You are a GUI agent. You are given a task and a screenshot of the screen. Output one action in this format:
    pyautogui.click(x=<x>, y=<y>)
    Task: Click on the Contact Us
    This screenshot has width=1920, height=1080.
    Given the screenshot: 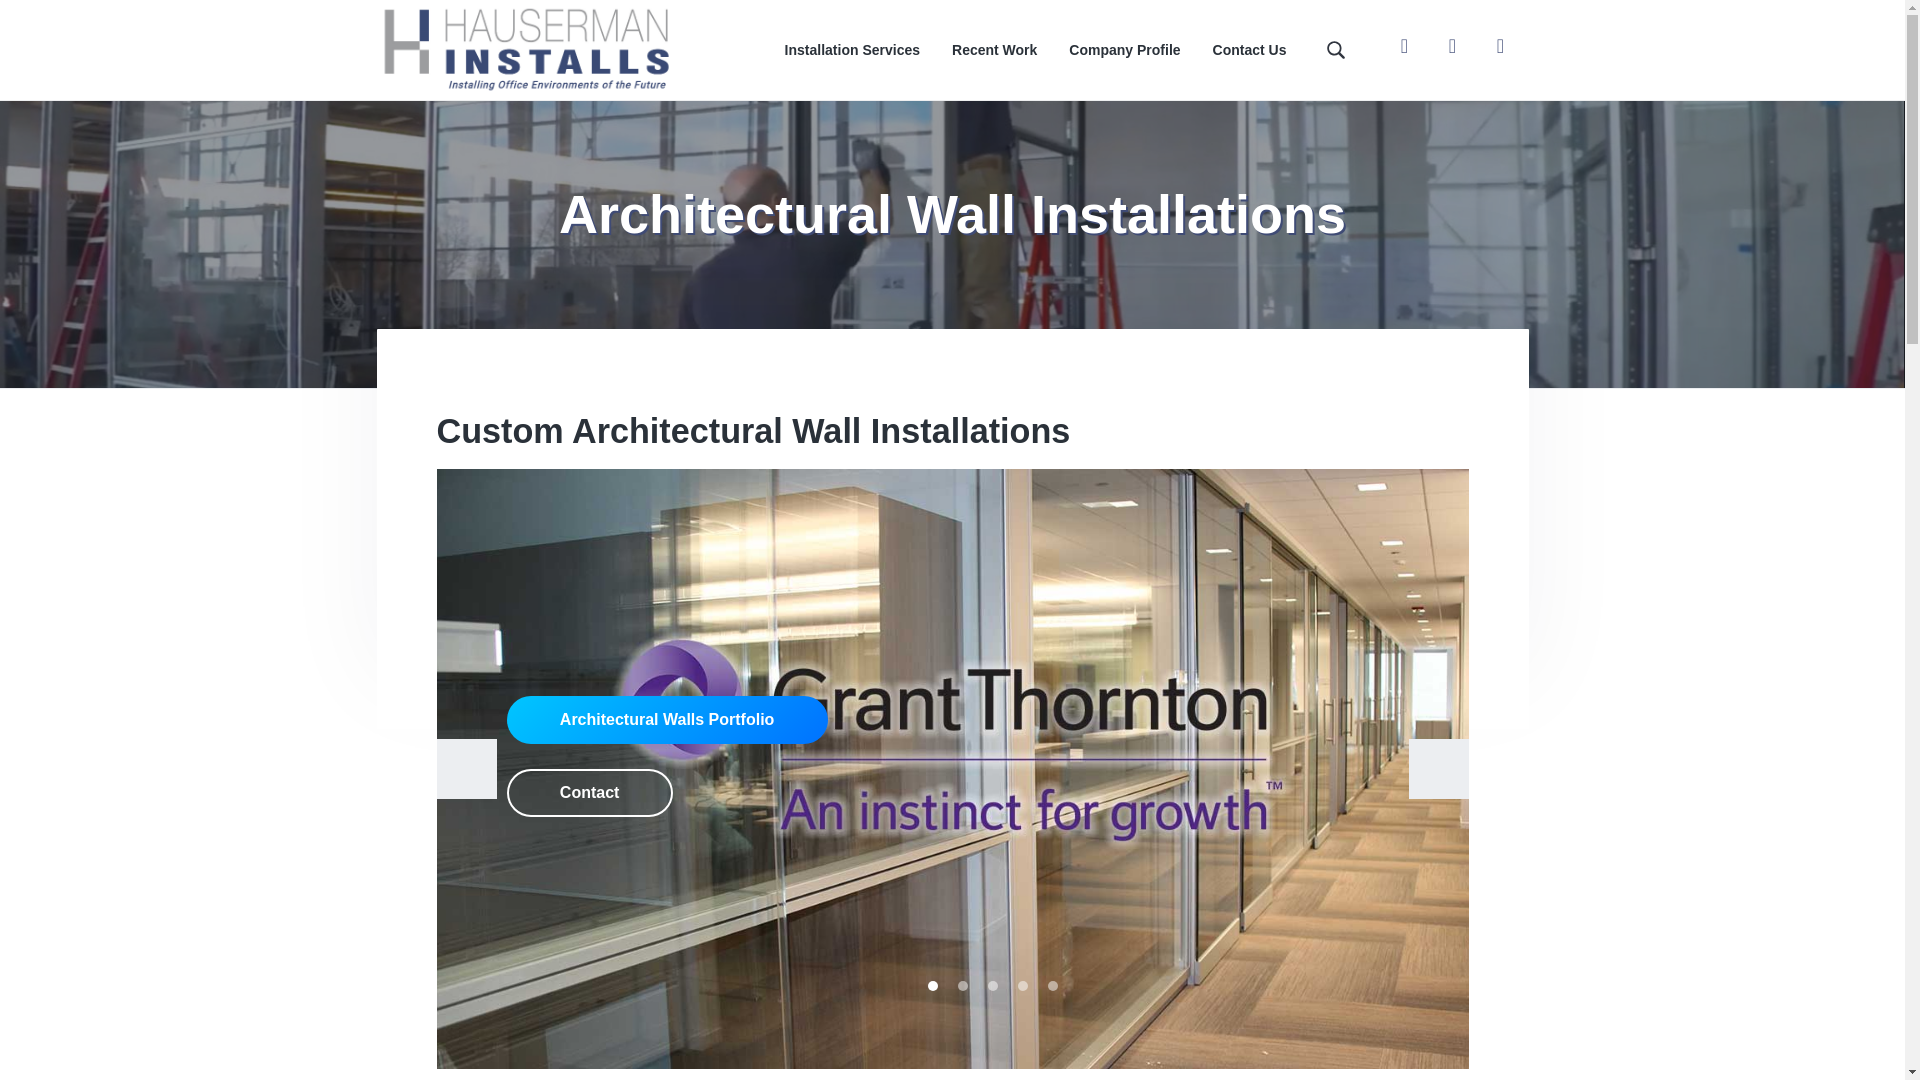 What is the action you would take?
    pyautogui.click(x=1250, y=50)
    